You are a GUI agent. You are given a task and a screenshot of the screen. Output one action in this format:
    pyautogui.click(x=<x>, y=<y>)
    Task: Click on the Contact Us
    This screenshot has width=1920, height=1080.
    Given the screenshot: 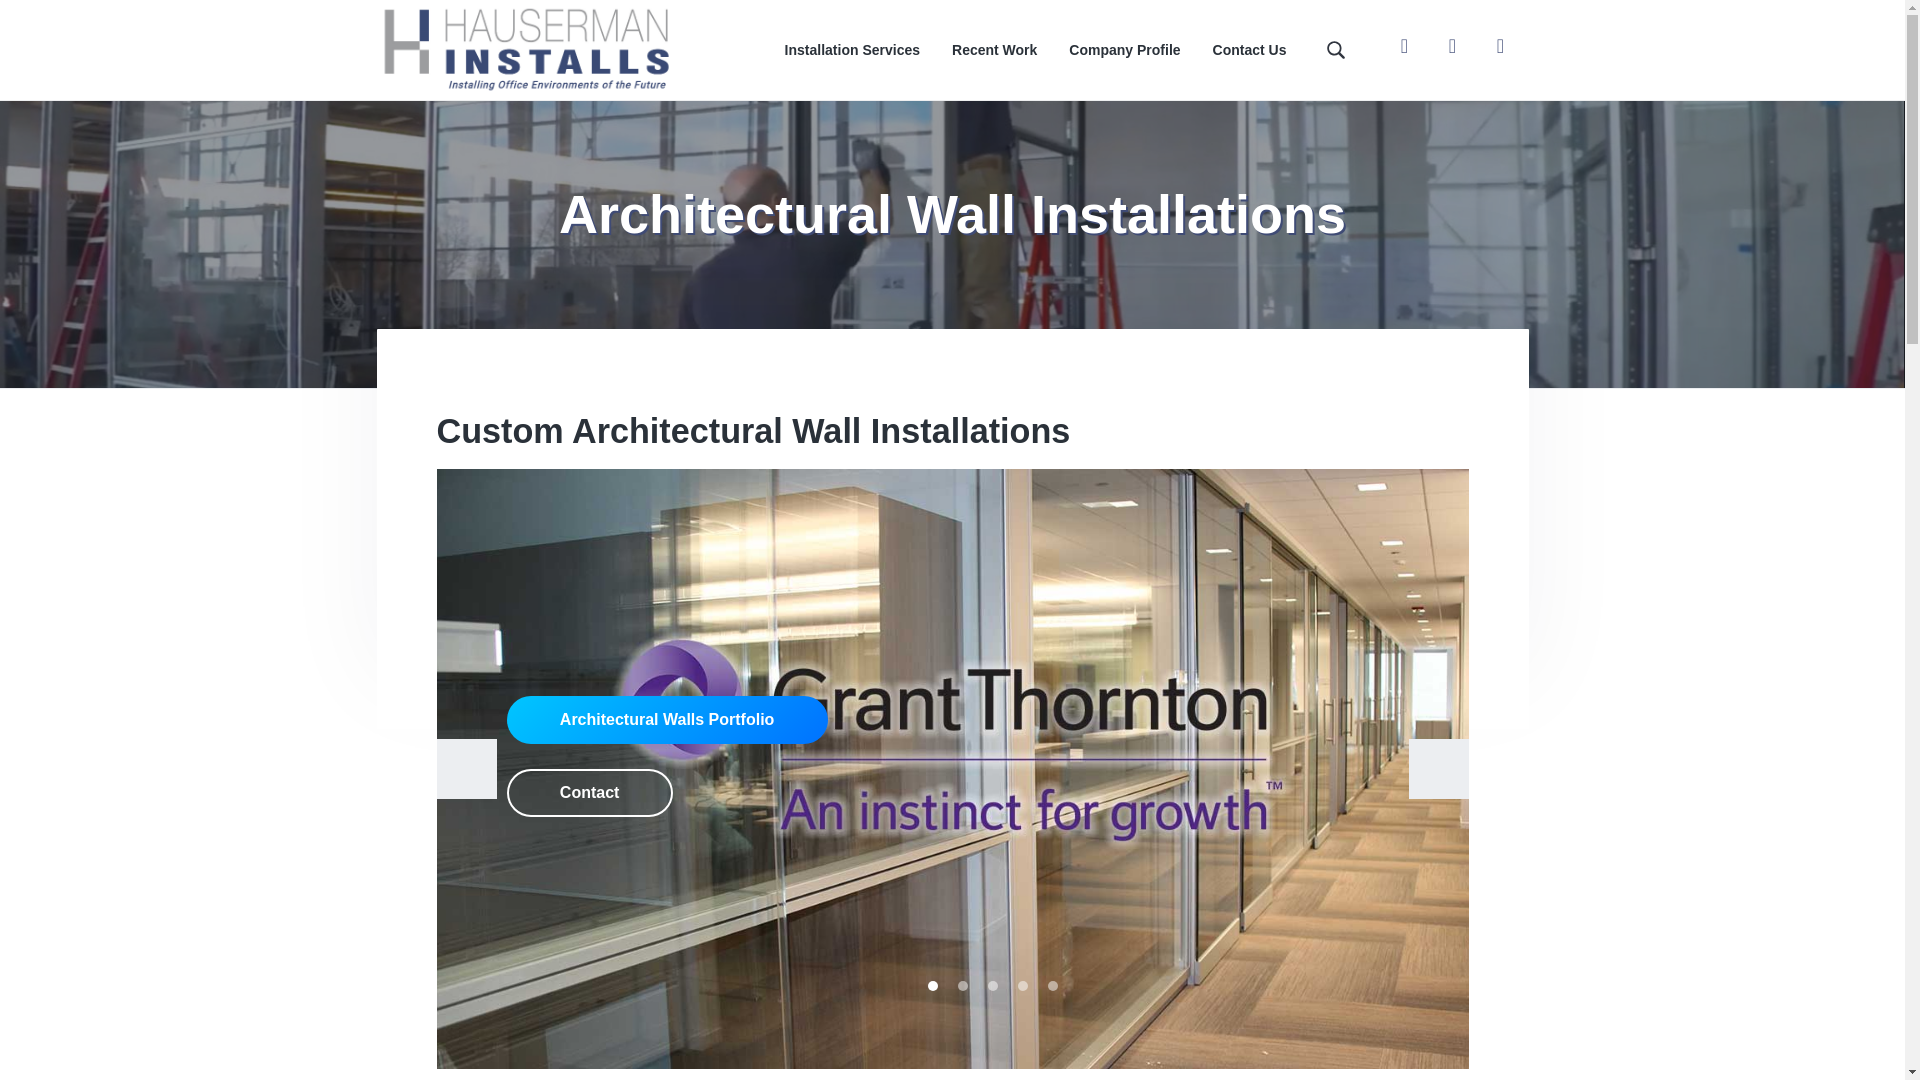 What is the action you would take?
    pyautogui.click(x=1250, y=50)
    